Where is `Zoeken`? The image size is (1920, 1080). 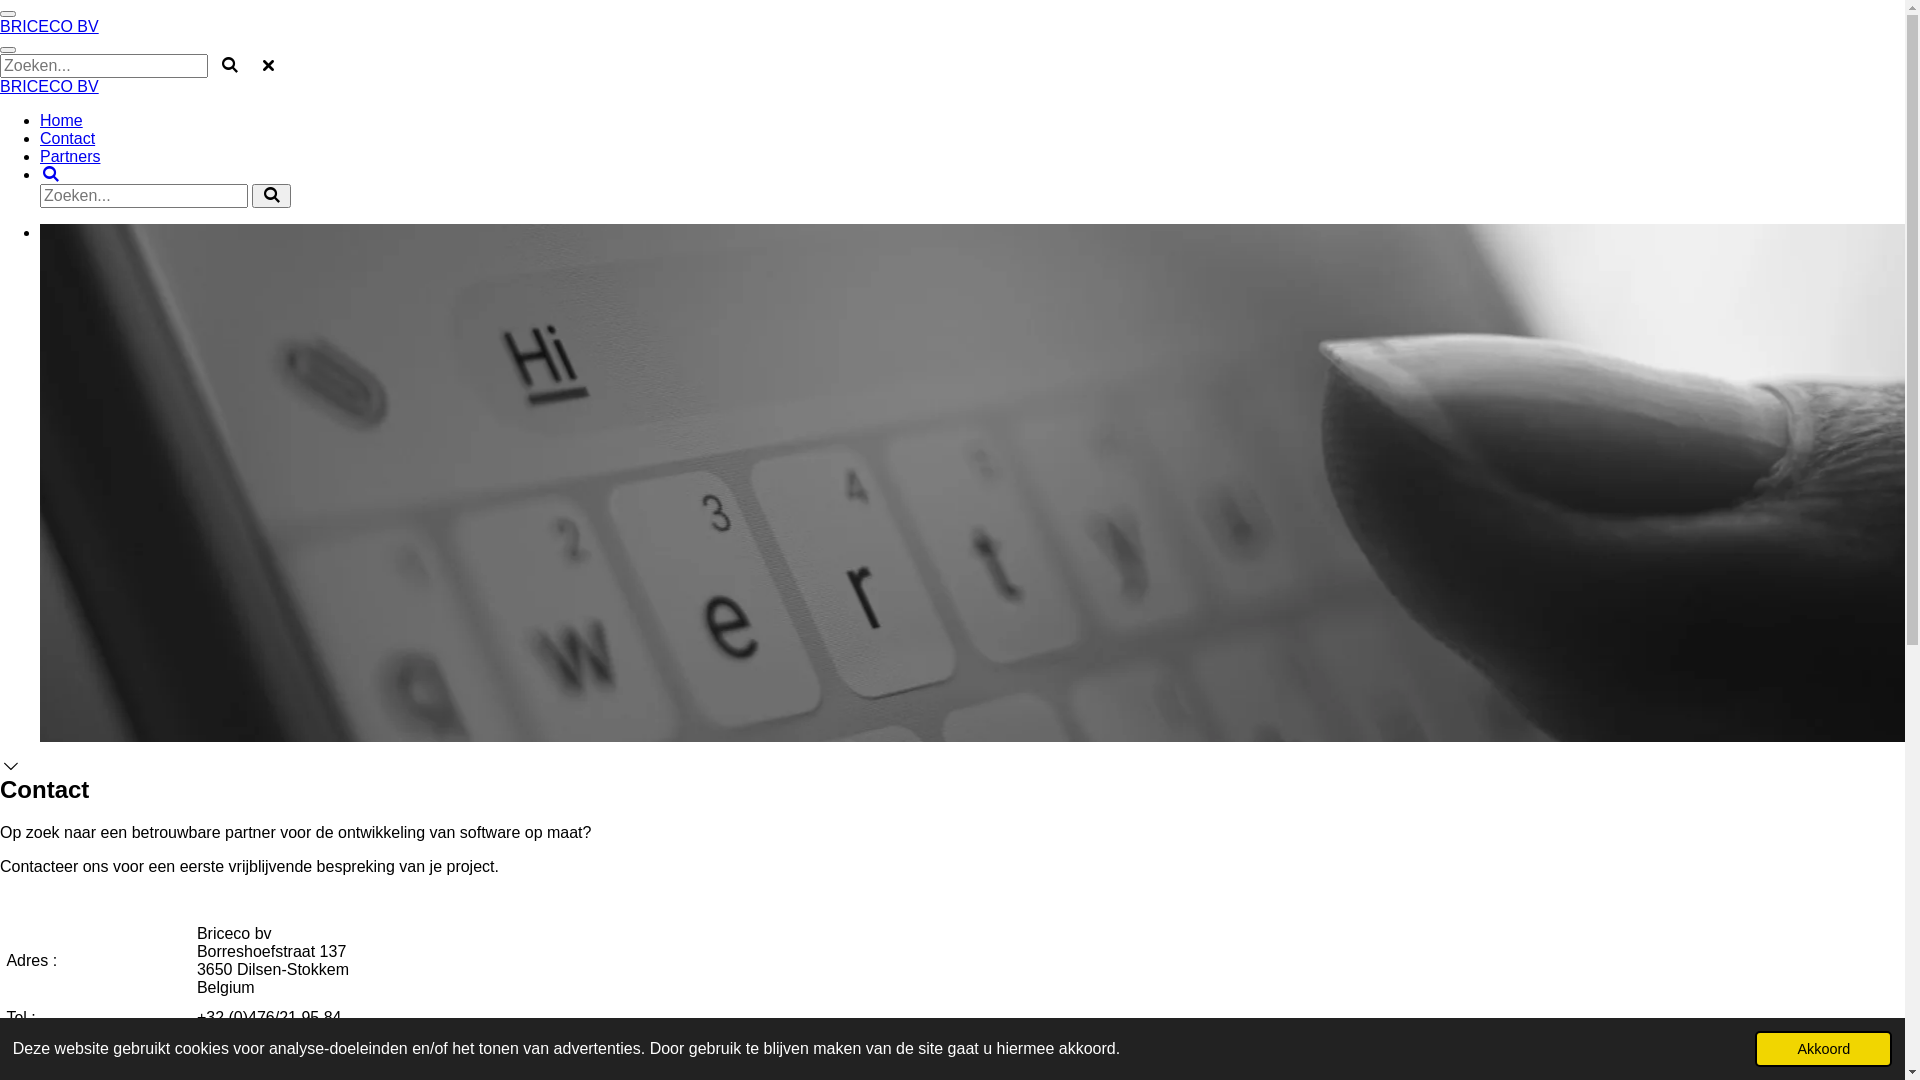
Zoeken is located at coordinates (51, 174).